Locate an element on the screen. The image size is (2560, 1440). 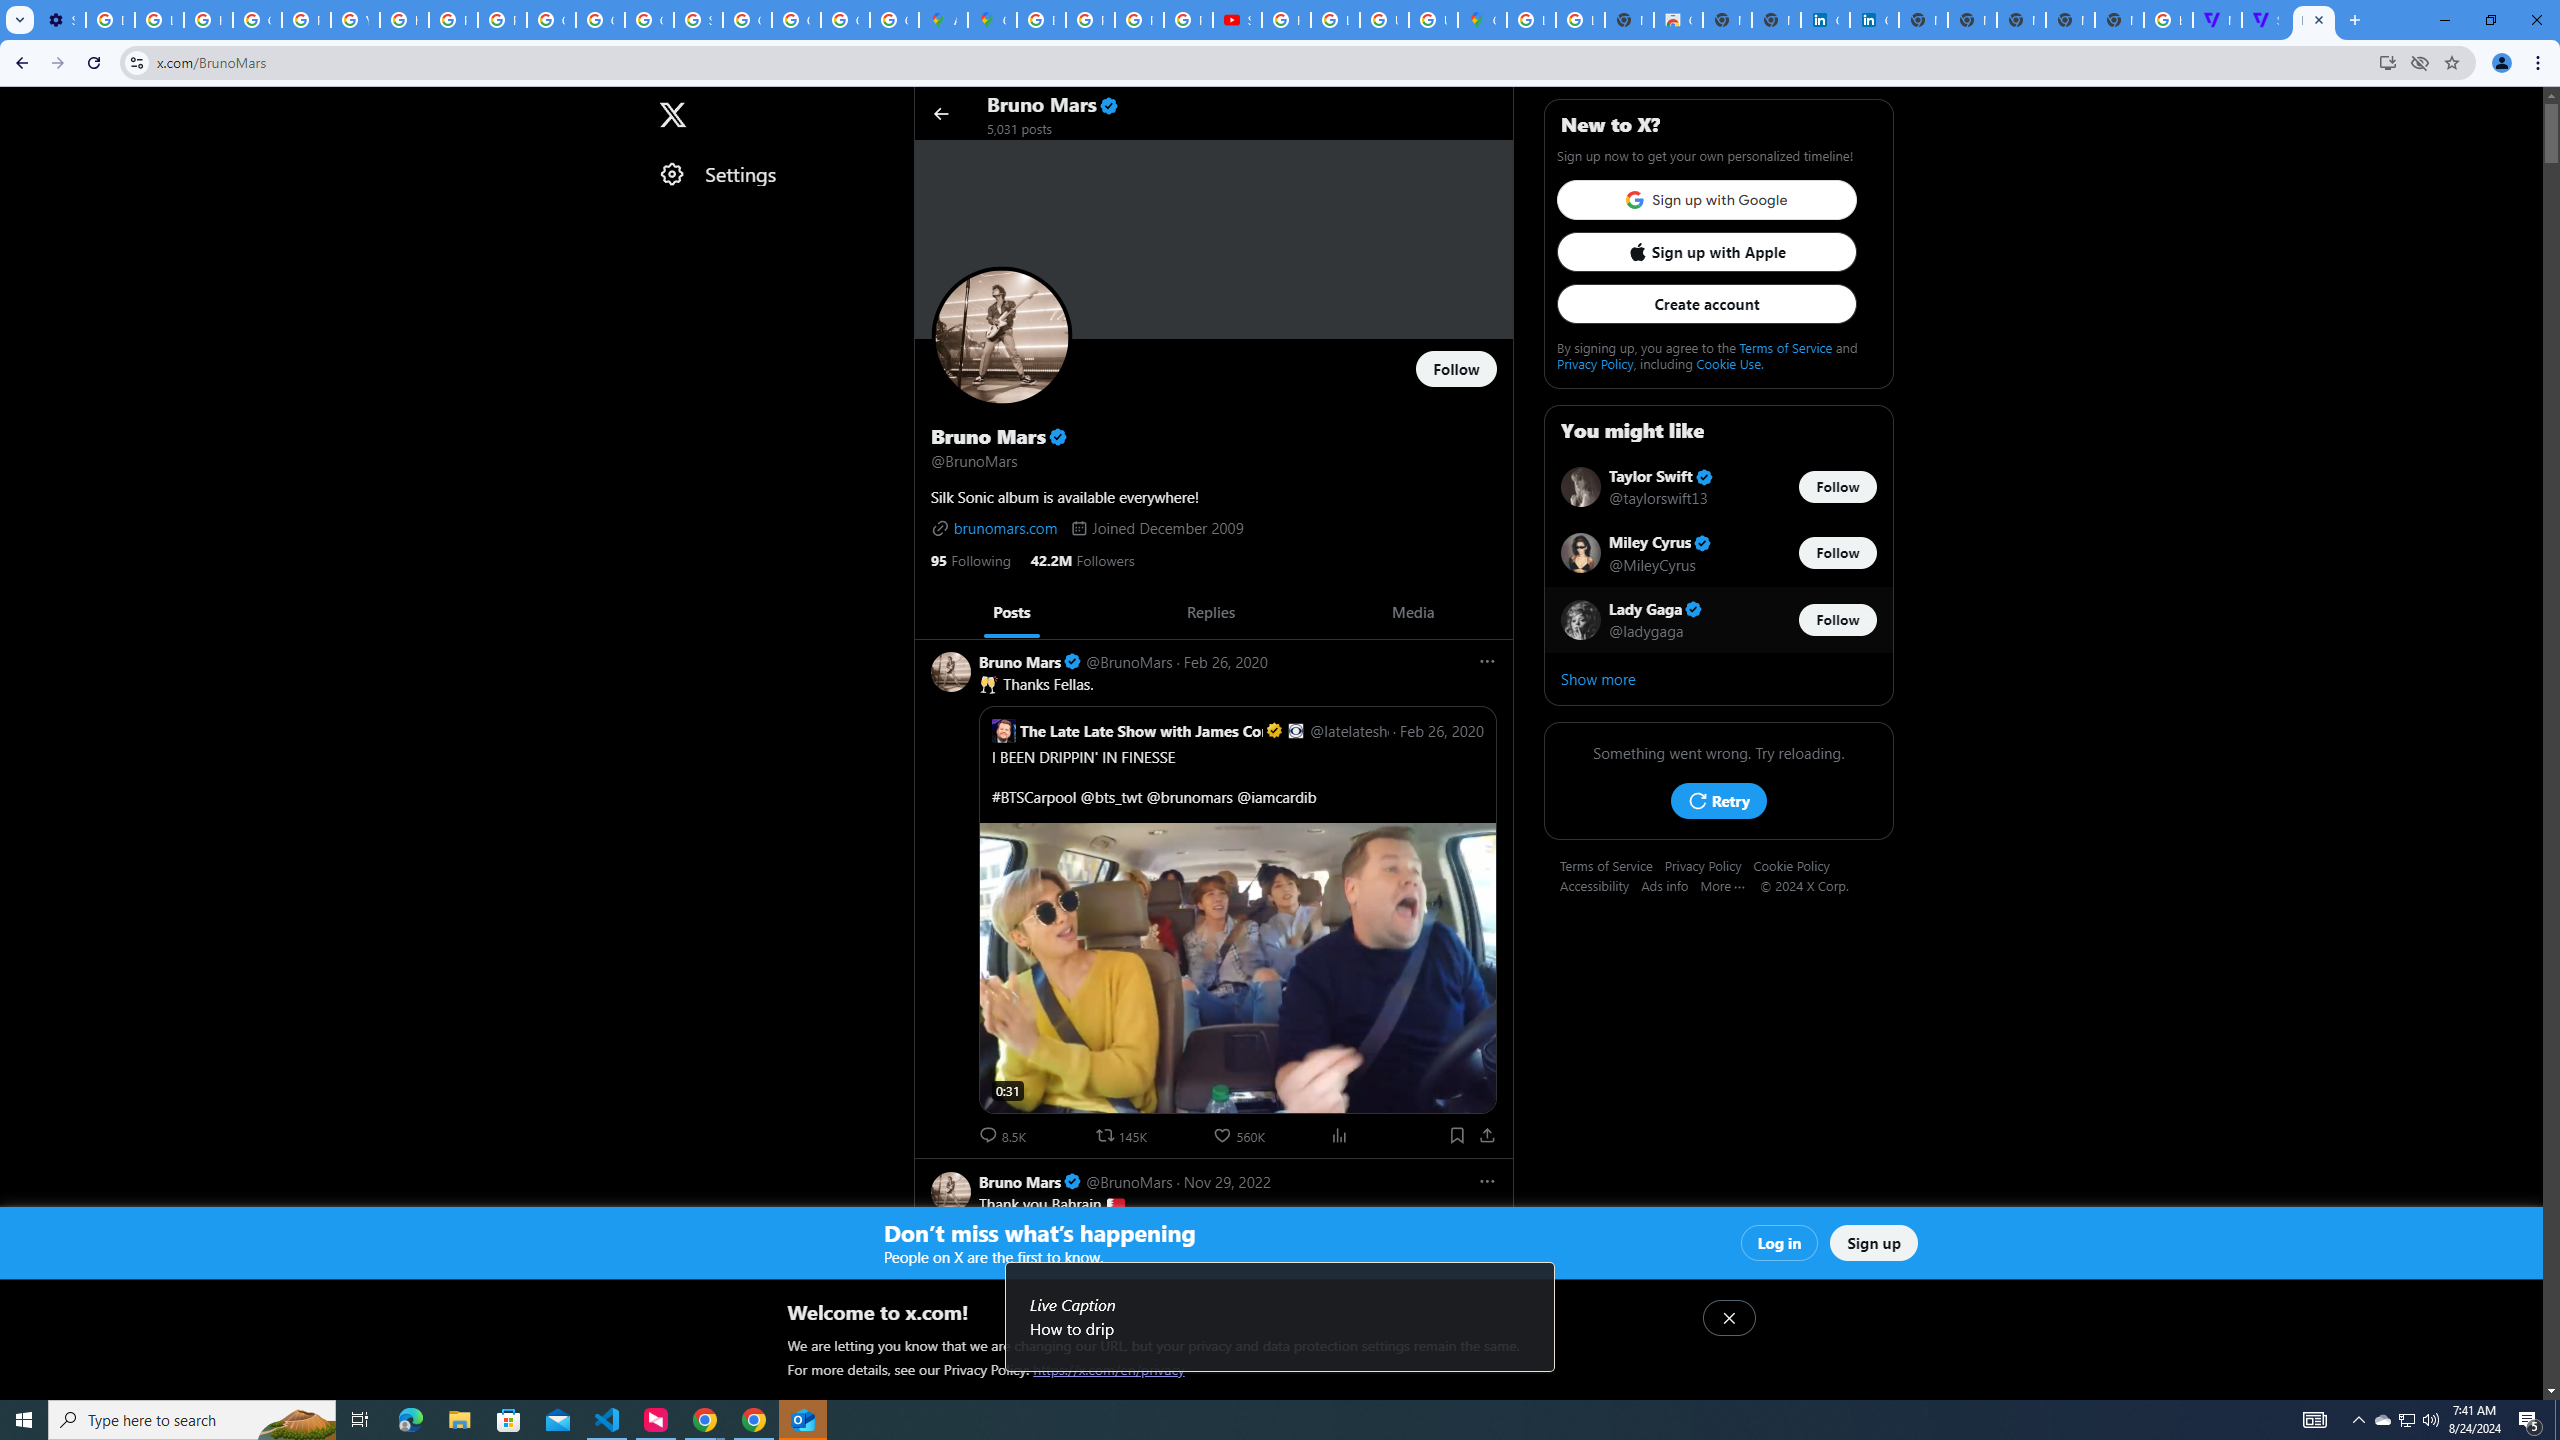
Chrome is located at coordinates (2540, 63).